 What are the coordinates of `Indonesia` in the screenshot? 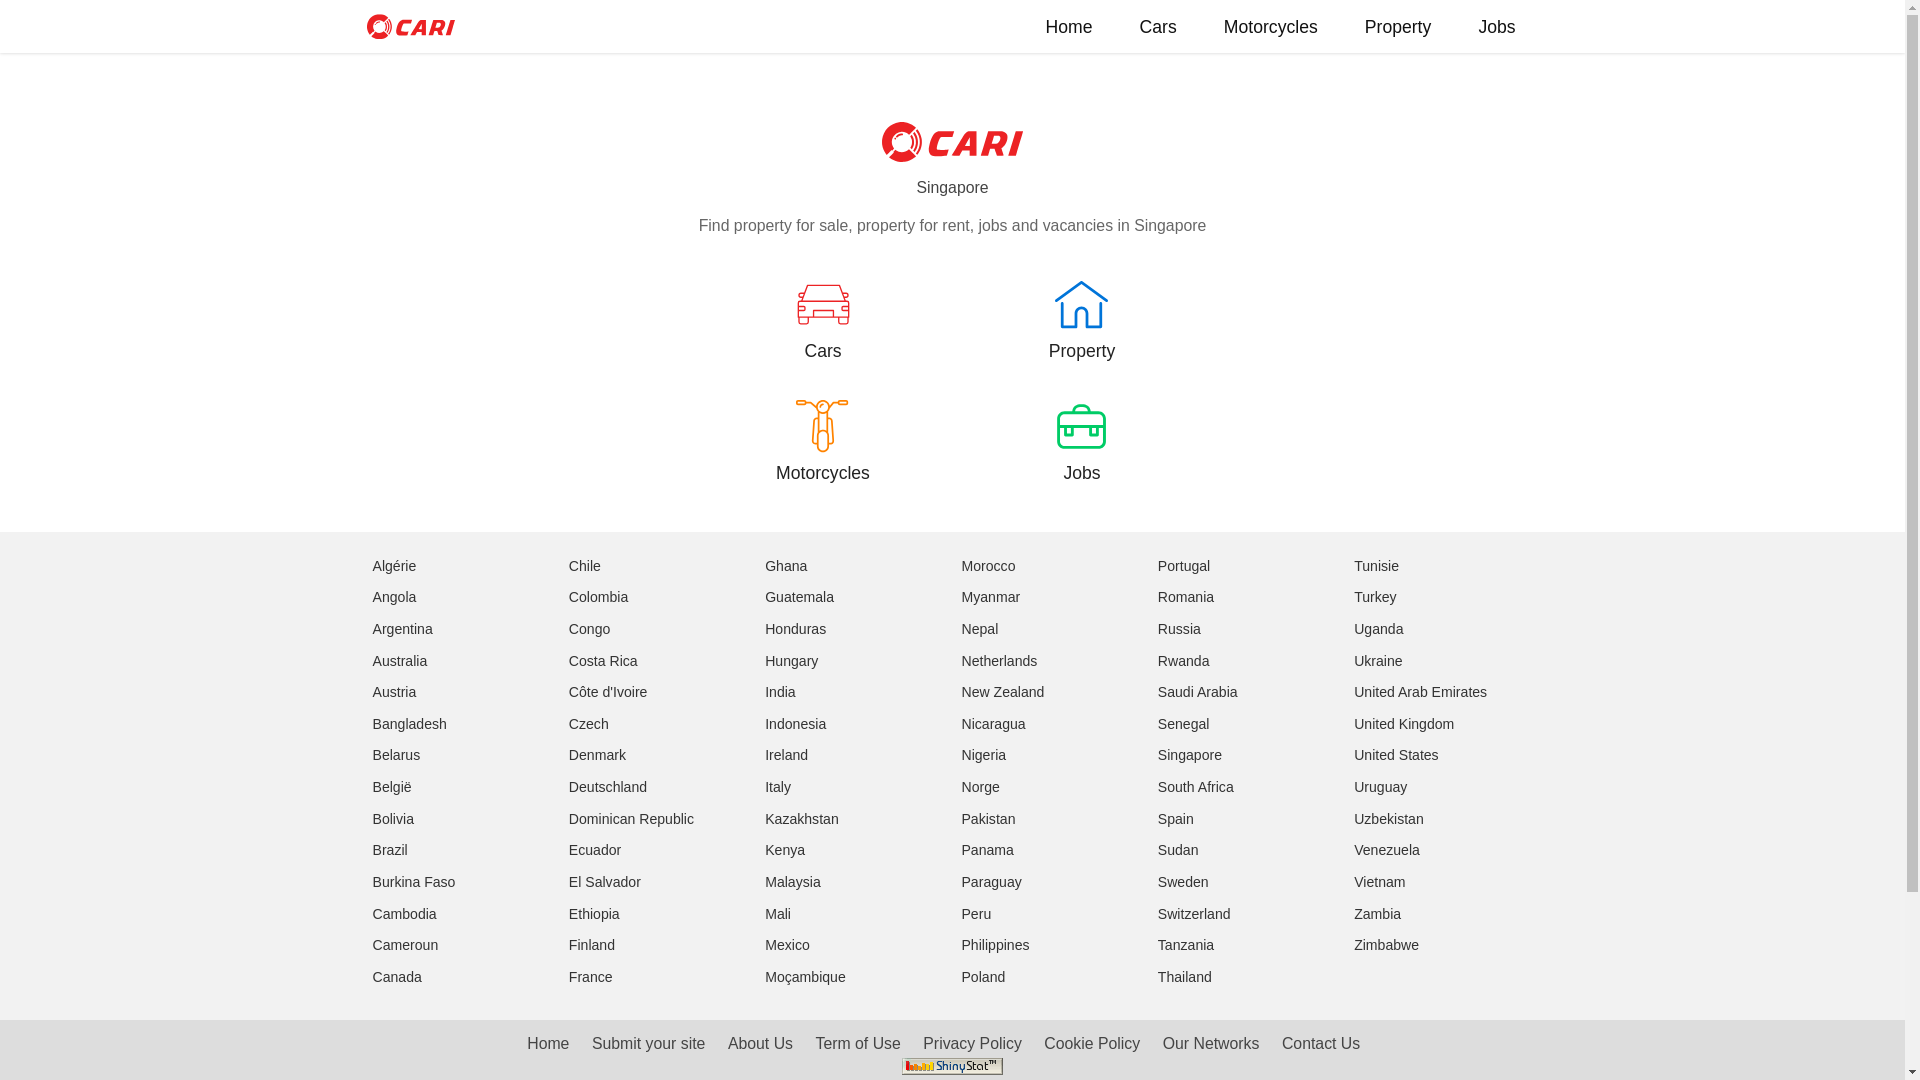 It's located at (796, 724).